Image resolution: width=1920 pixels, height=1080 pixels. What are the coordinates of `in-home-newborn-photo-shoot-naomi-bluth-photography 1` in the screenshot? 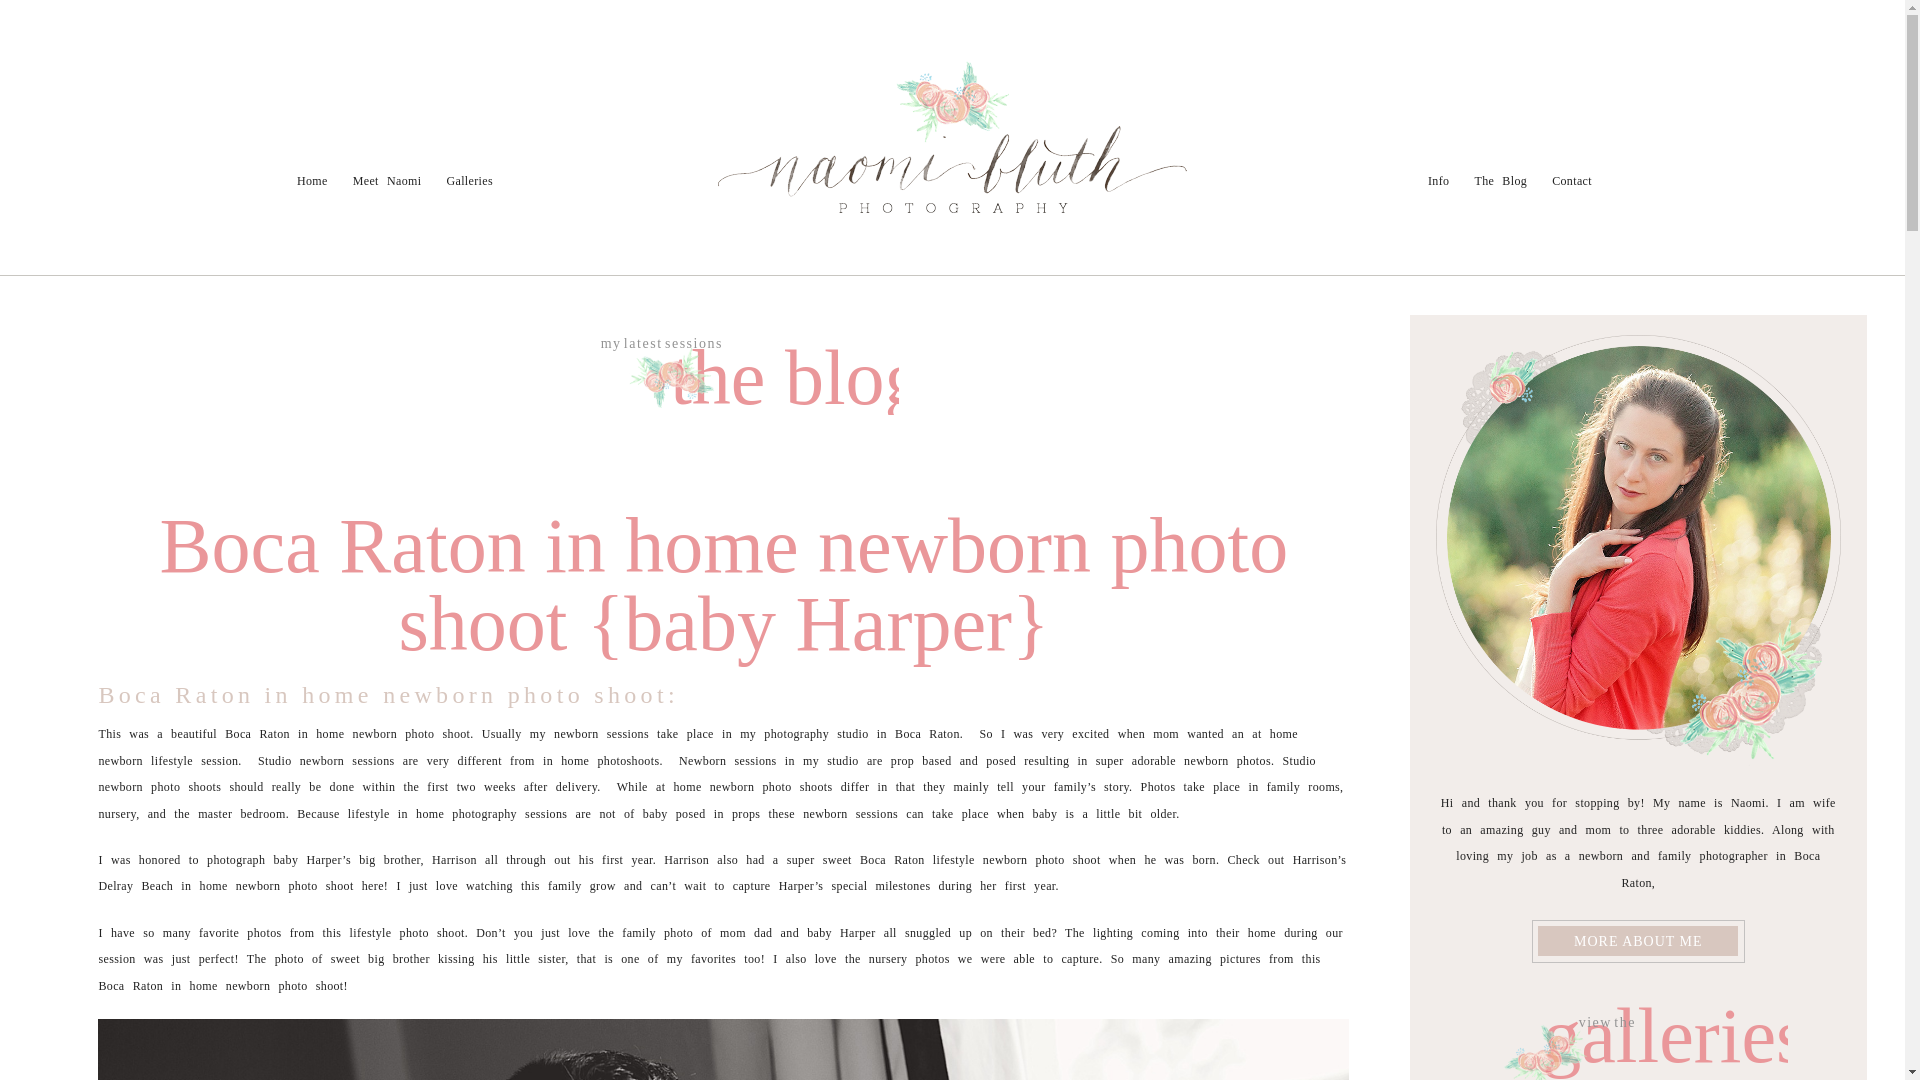 It's located at (723, 1050).